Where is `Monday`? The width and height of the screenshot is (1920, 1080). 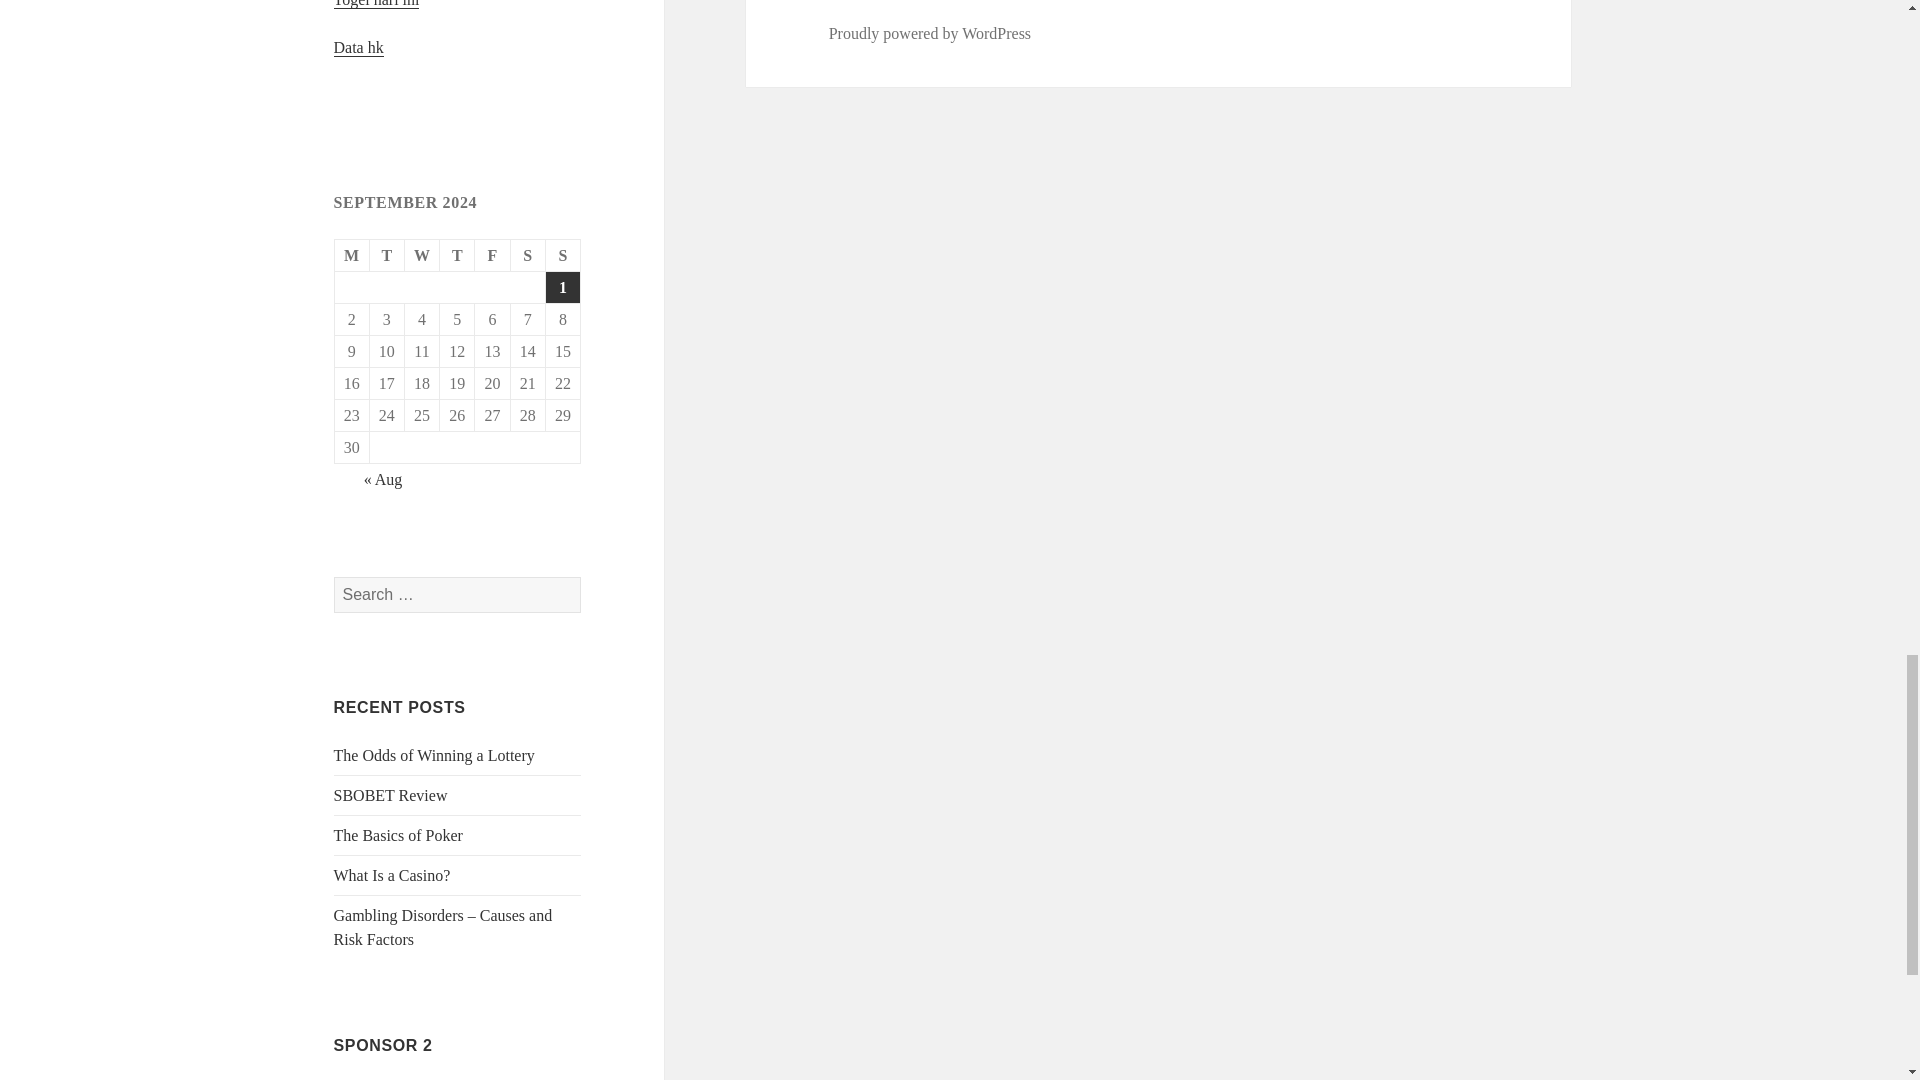
Monday is located at coordinates (352, 256).